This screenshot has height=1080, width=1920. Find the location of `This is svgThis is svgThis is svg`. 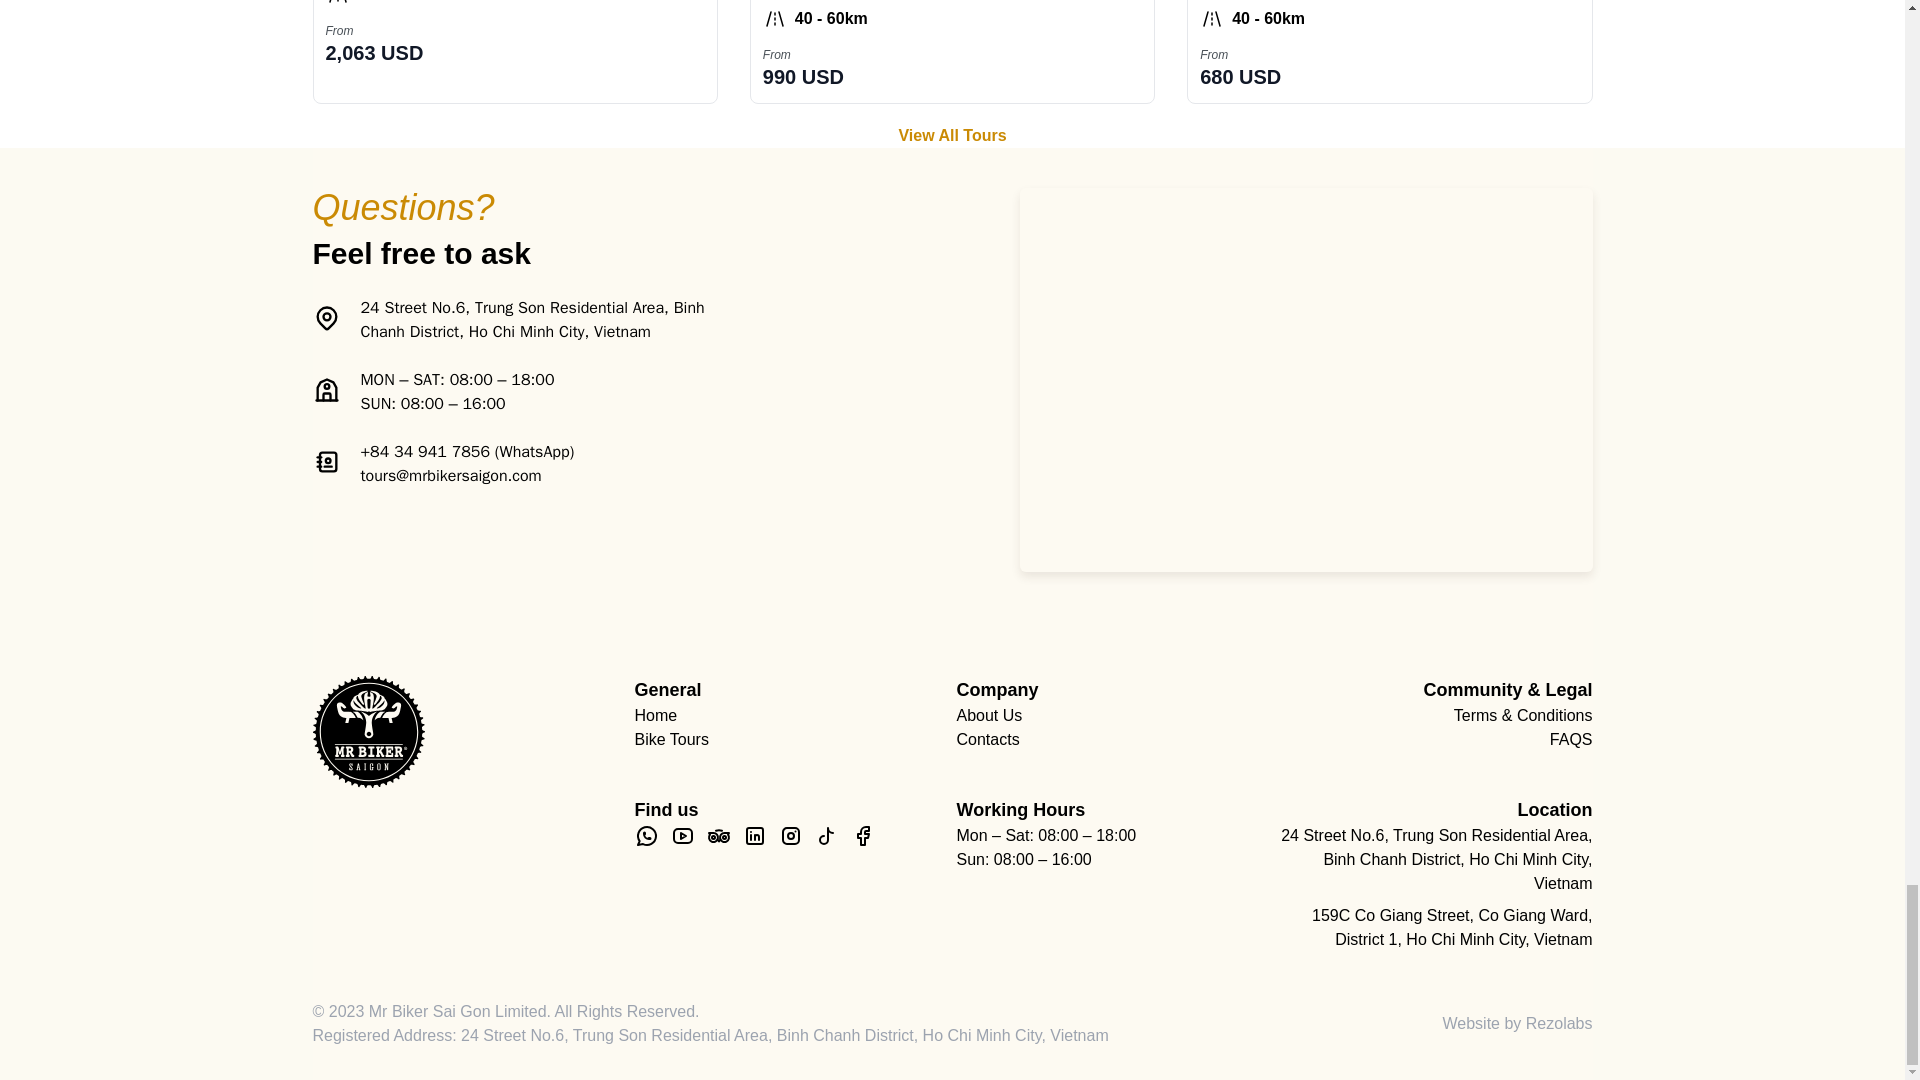

This is svgThis is svgThis is svg is located at coordinates (682, 836).